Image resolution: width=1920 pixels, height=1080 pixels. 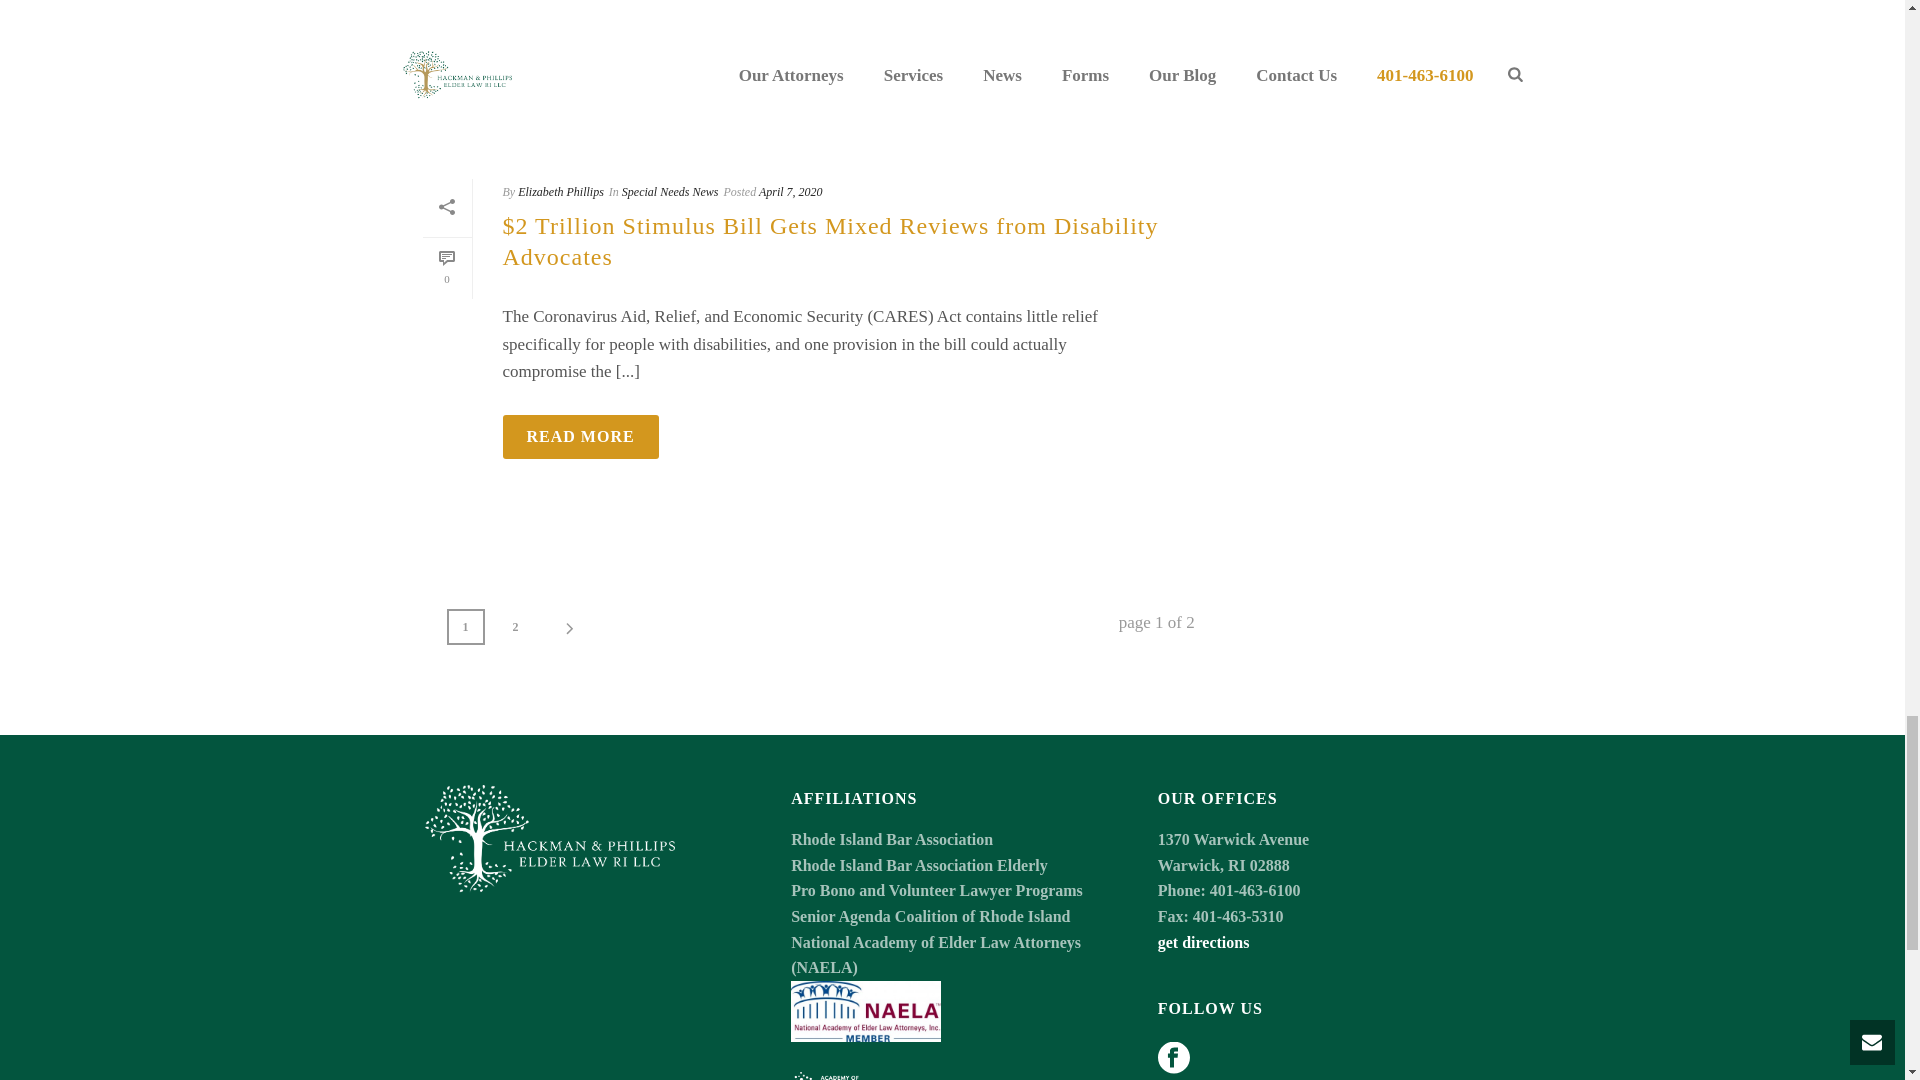 I want to click on READ MORE, so click(x=580, y=436).